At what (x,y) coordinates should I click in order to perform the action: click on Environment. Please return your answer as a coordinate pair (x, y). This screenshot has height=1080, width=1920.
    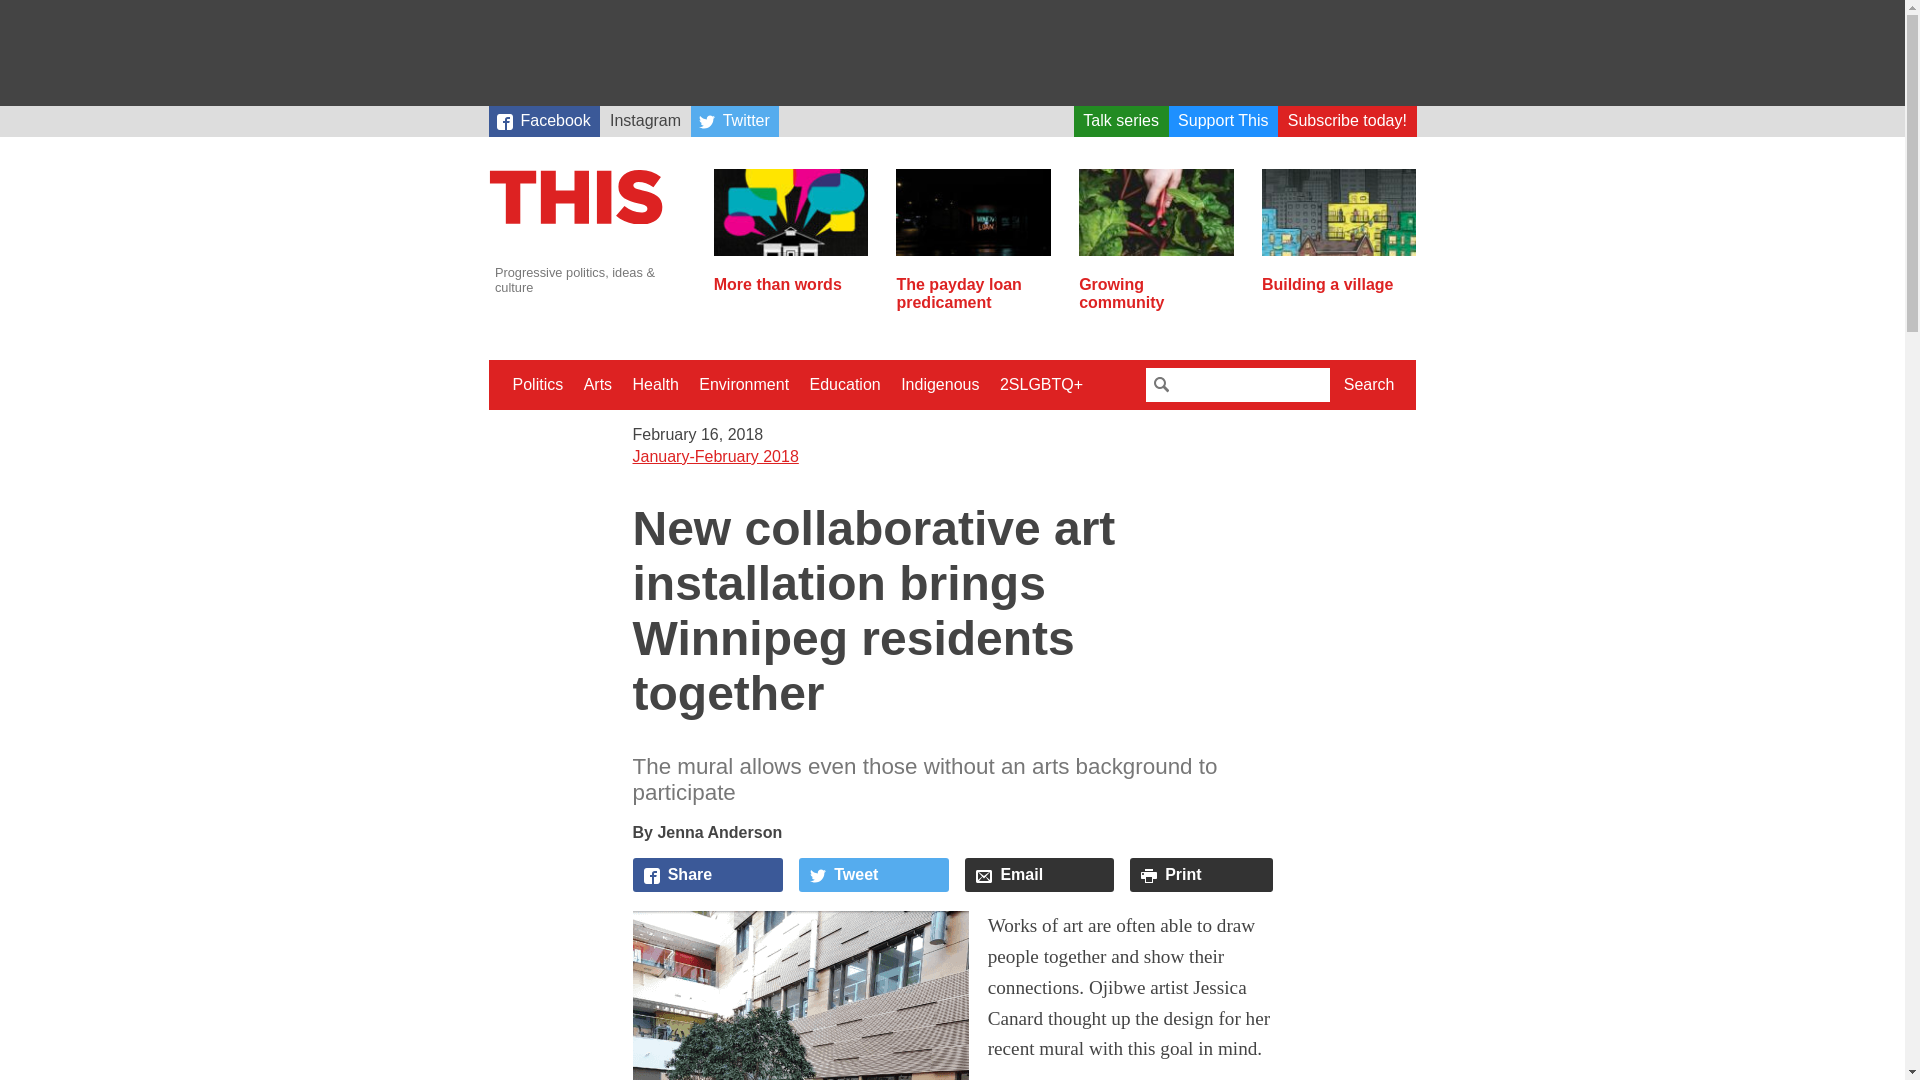
    Looking at the image, I should click on (744, 384).